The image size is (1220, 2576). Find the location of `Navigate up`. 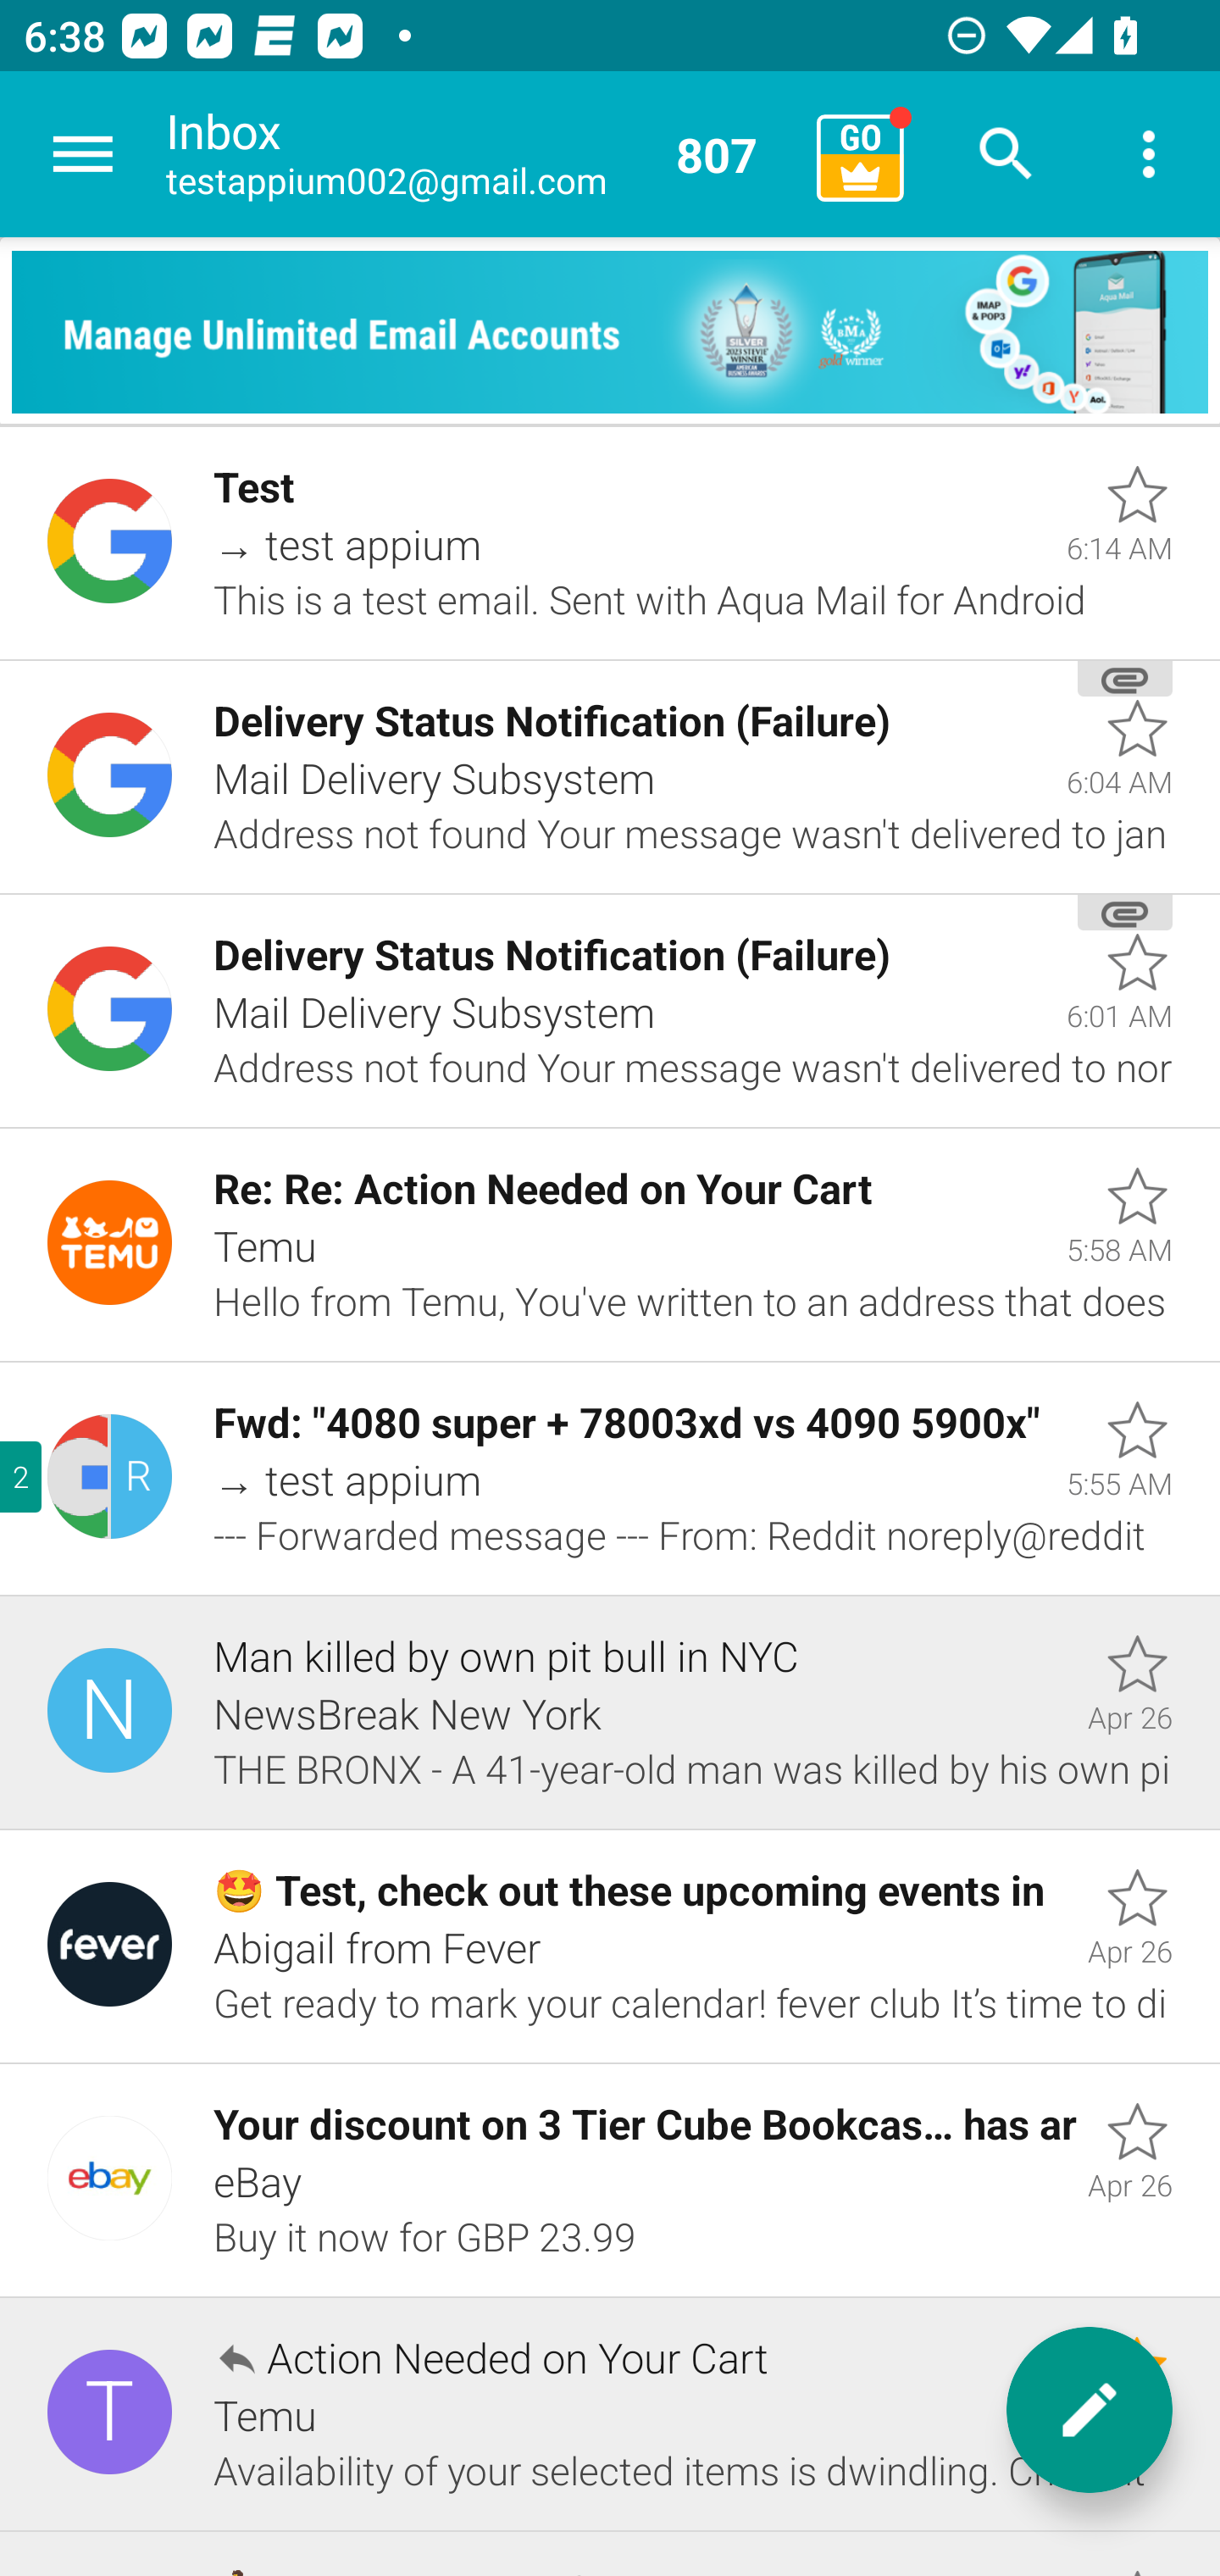

Navigate up is located at coordinates (83, 154).